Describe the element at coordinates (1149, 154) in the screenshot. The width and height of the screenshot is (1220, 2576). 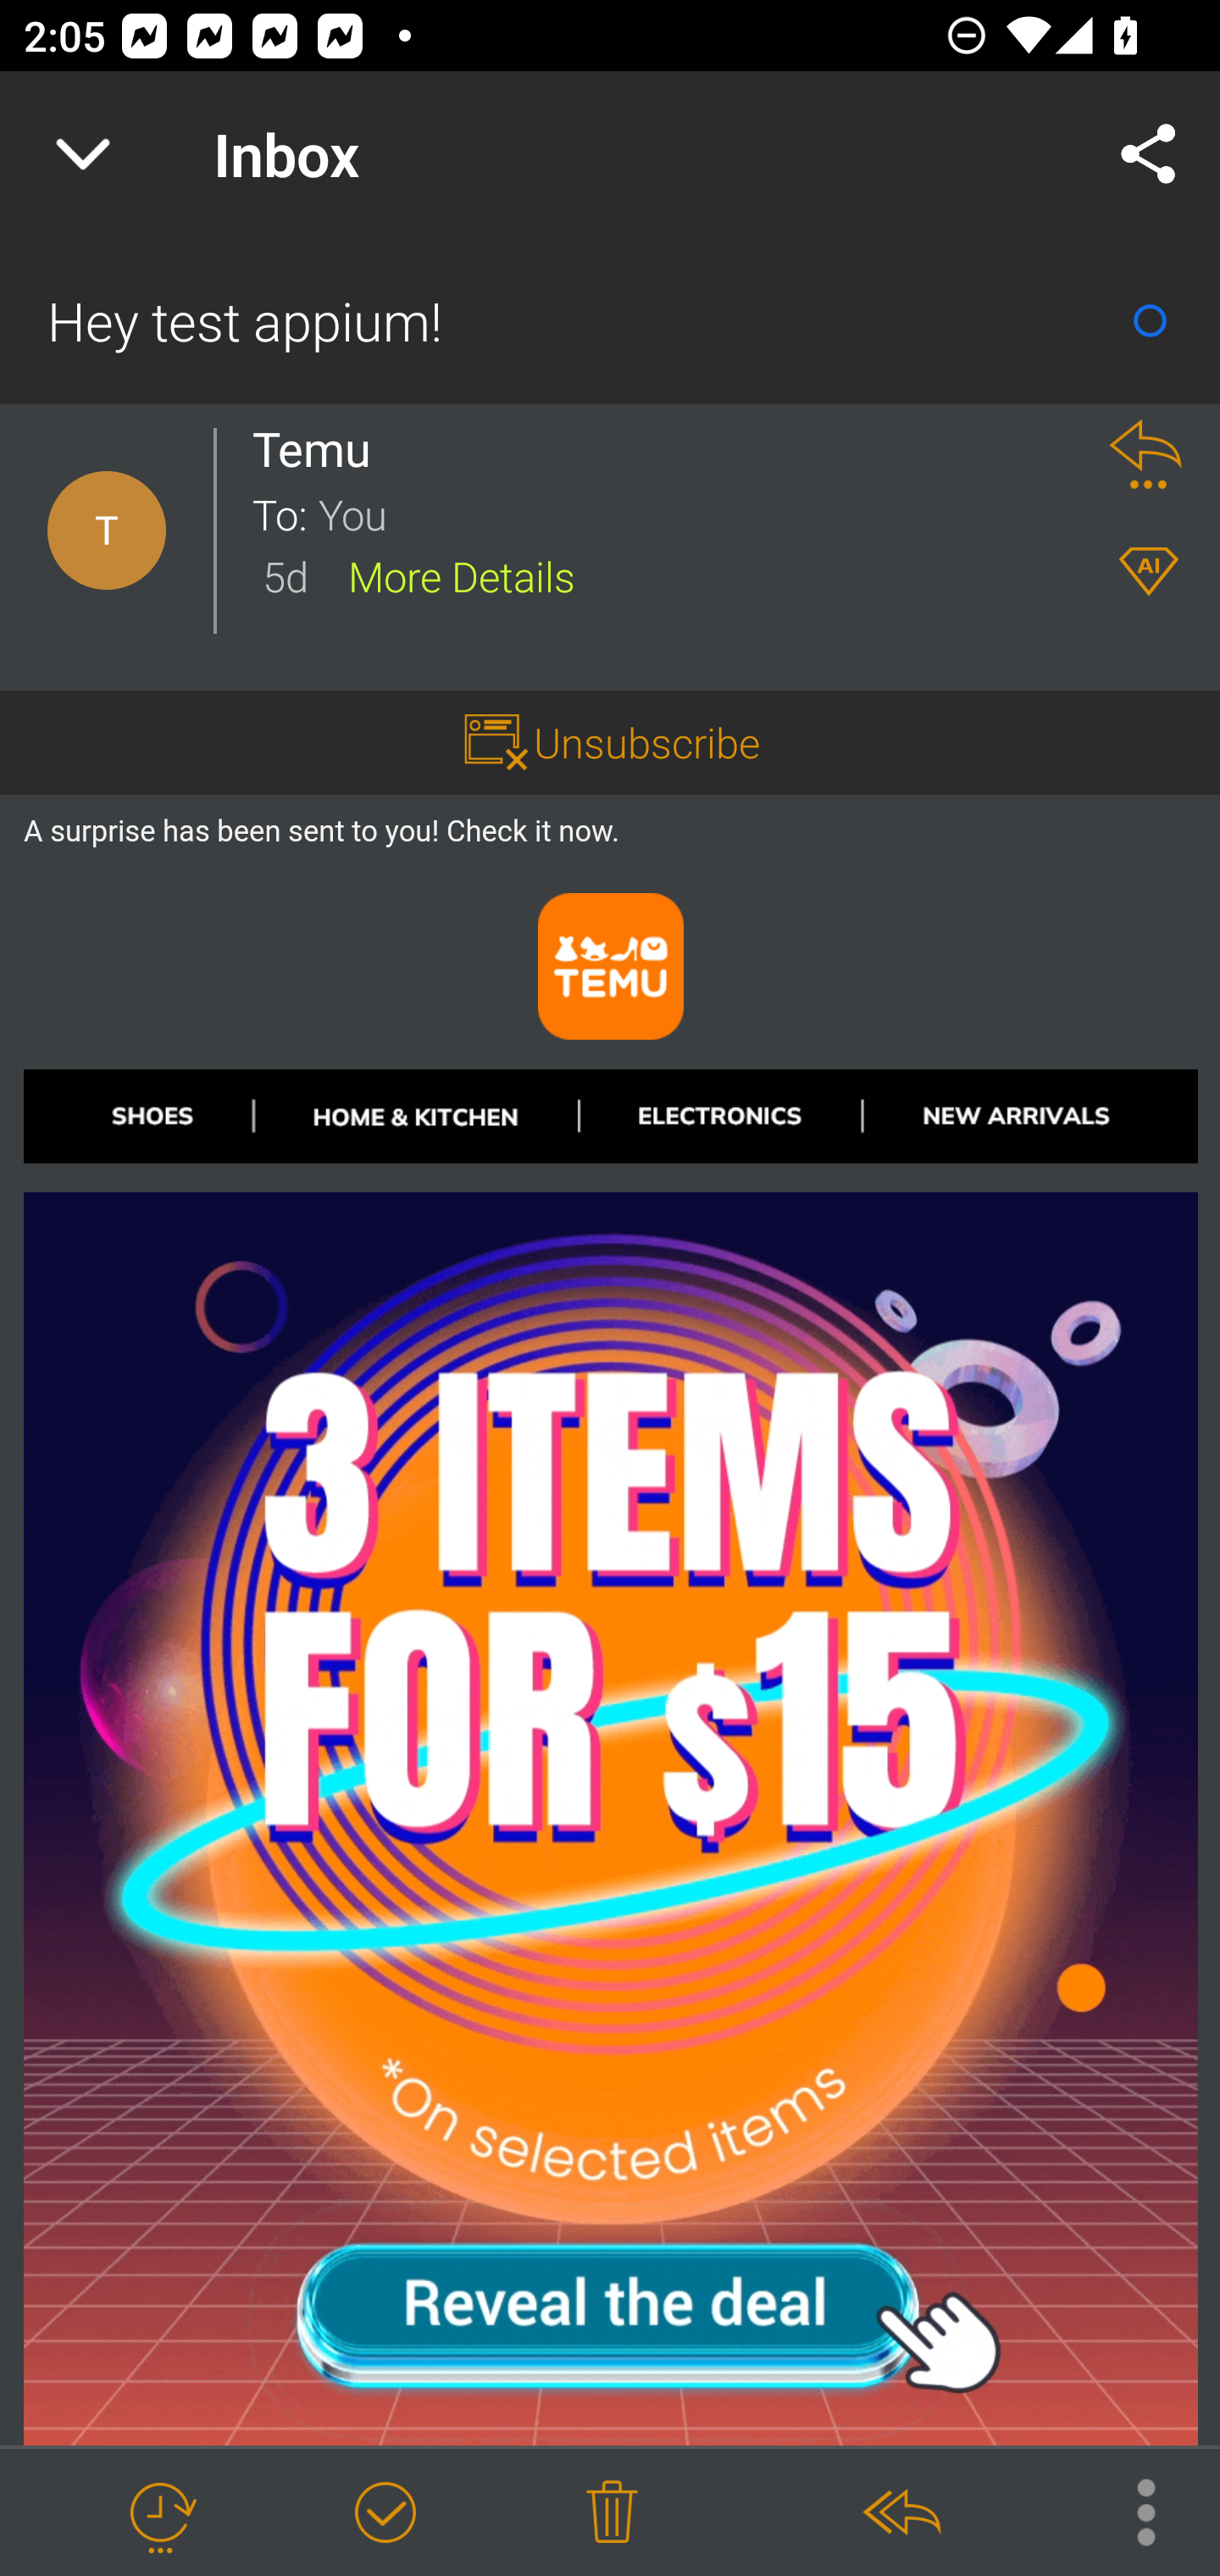
I see `Share` at that location.